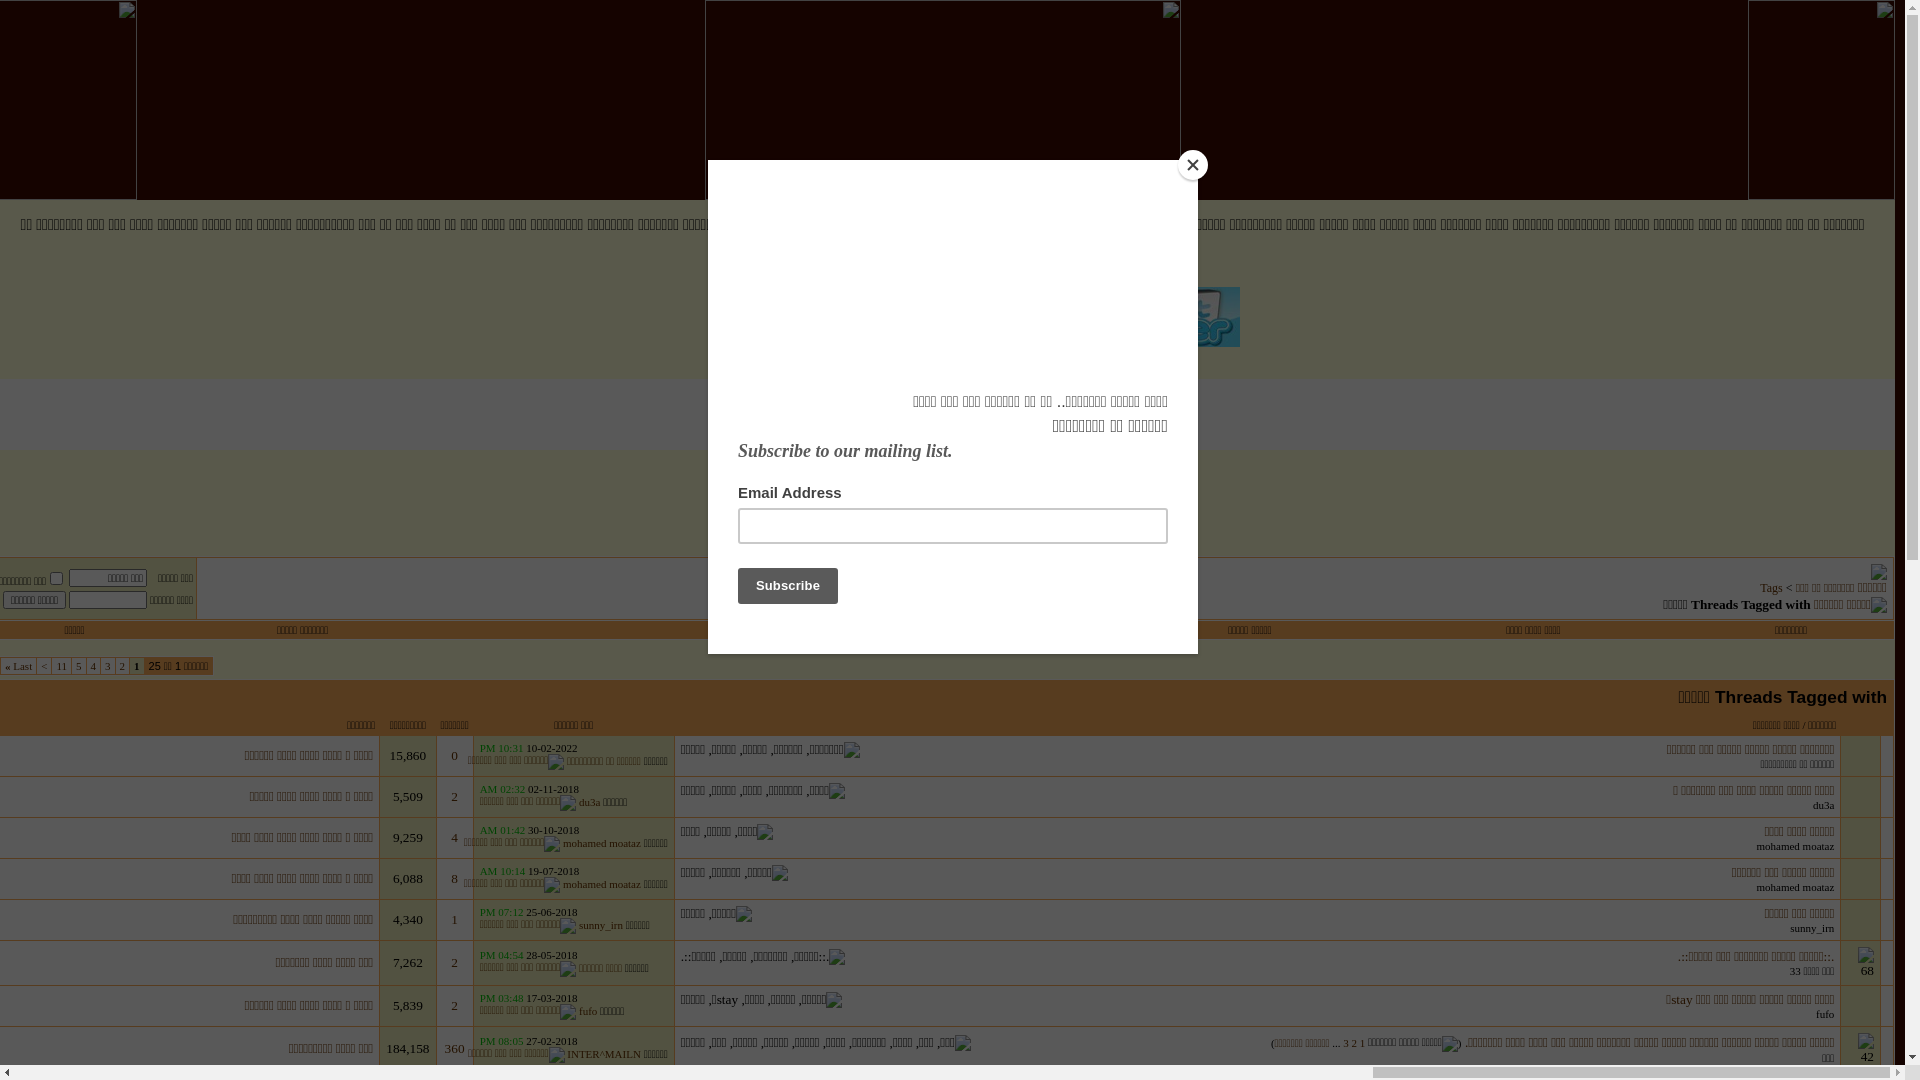  I want to click on 2, so click(454, 1006).